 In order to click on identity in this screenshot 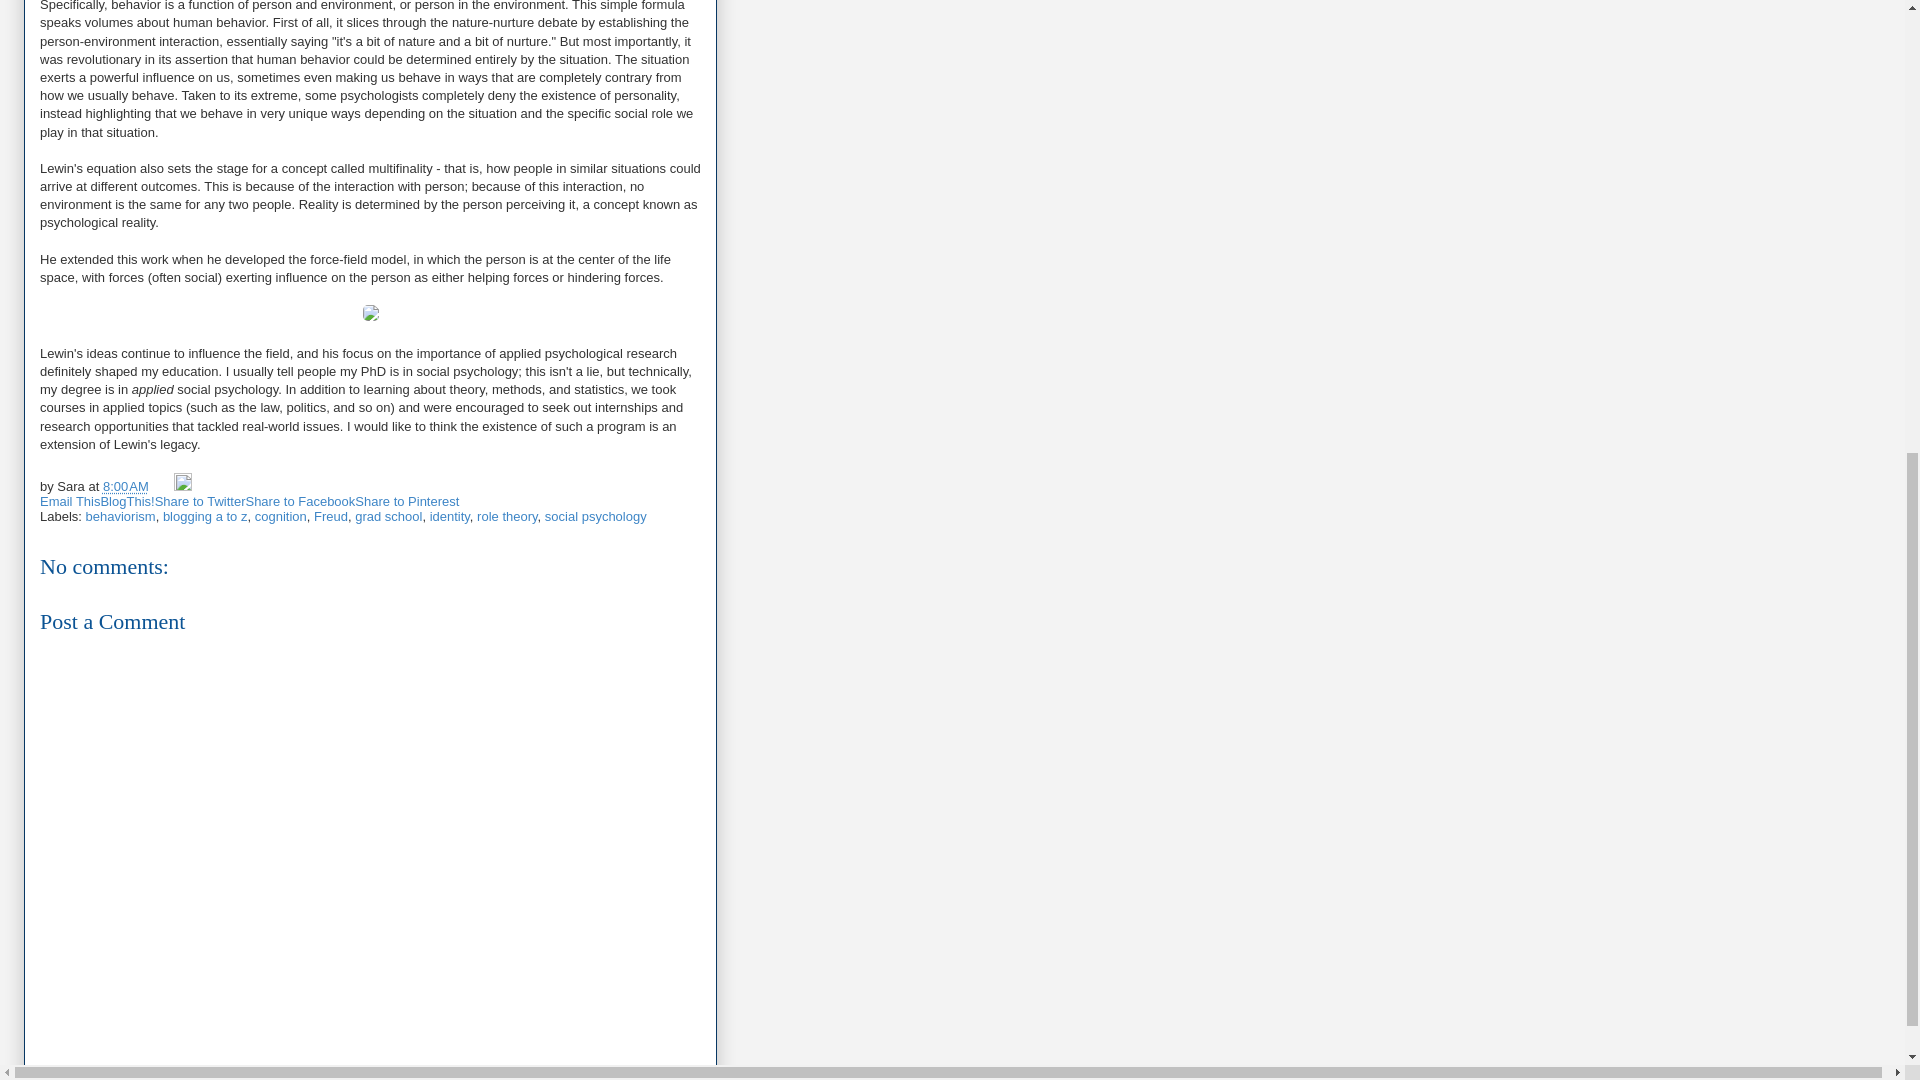, I will do `click(450, 516)`.